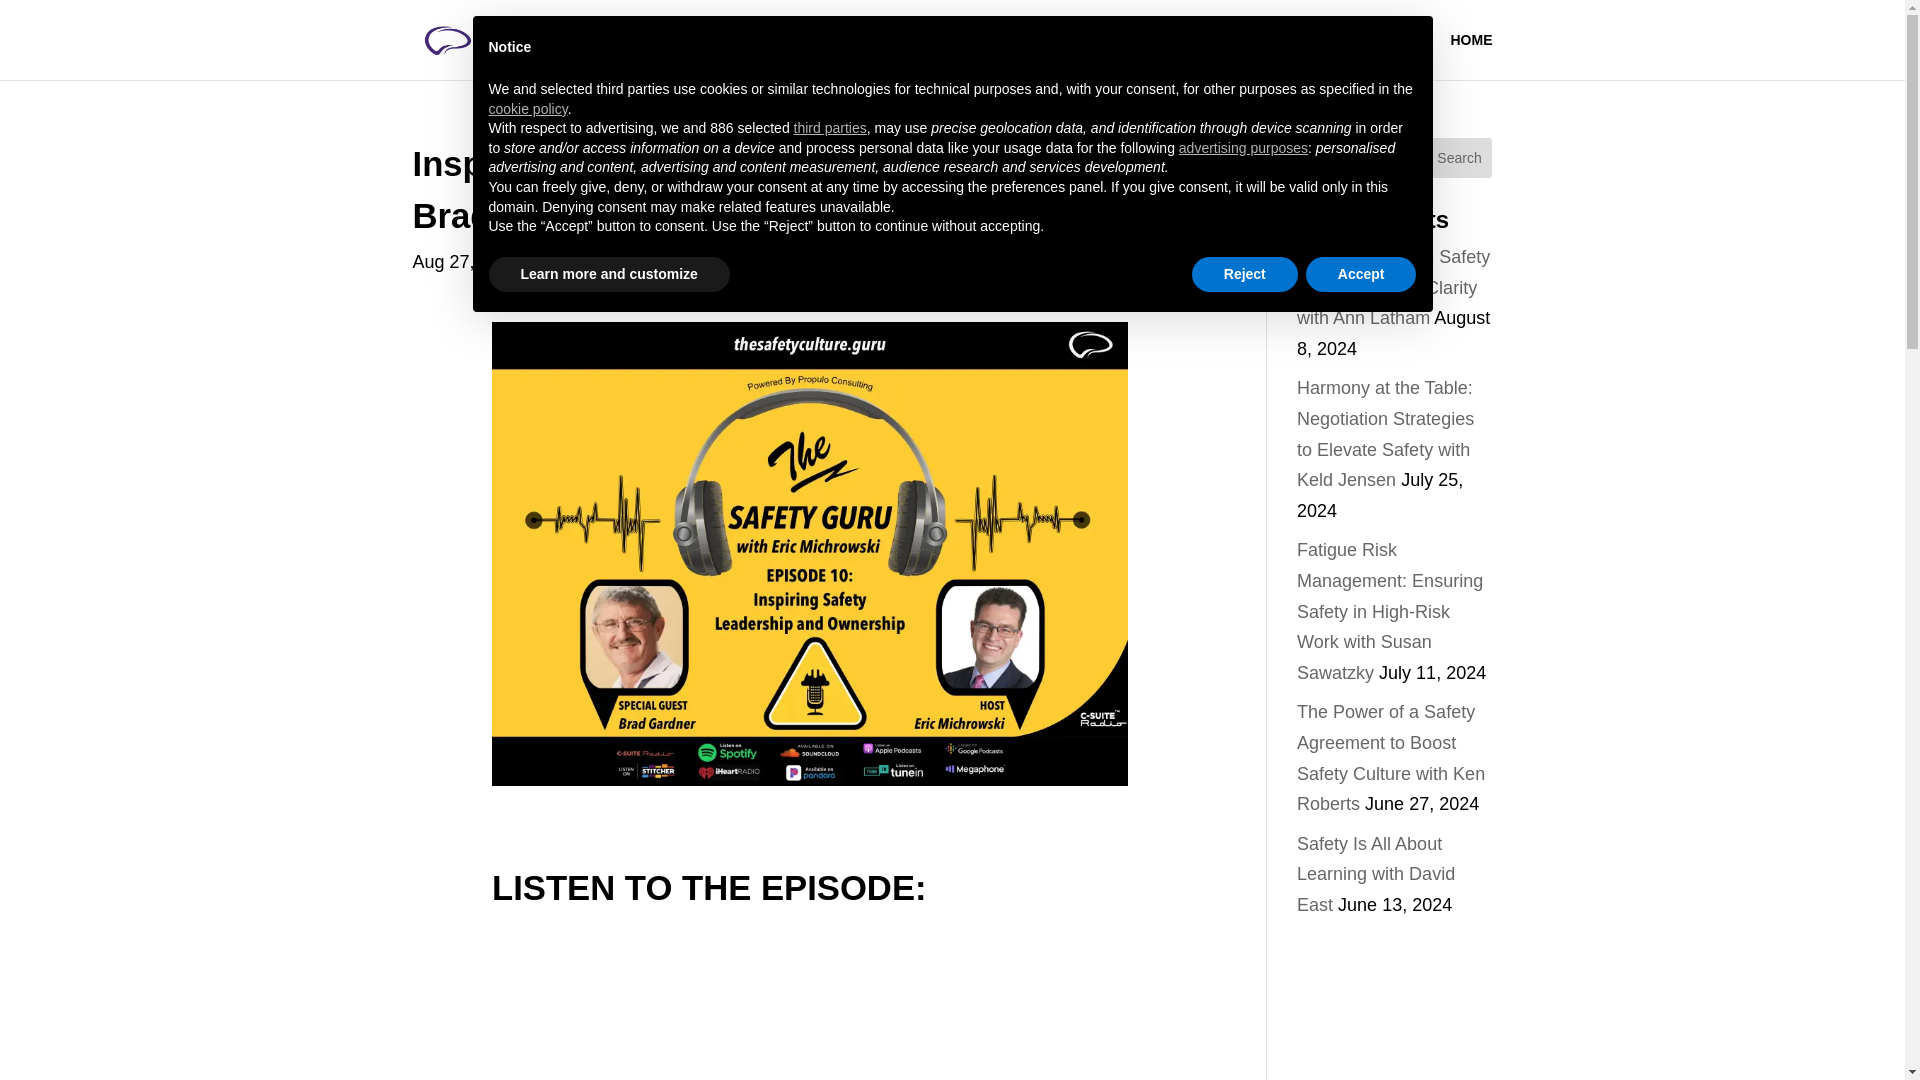 The width and height of the screenshot is (1920, 1080). What do you see at coordinates (1470, 56) in the screenshot?
I see `HOME` at bounding box center [1470, 56].